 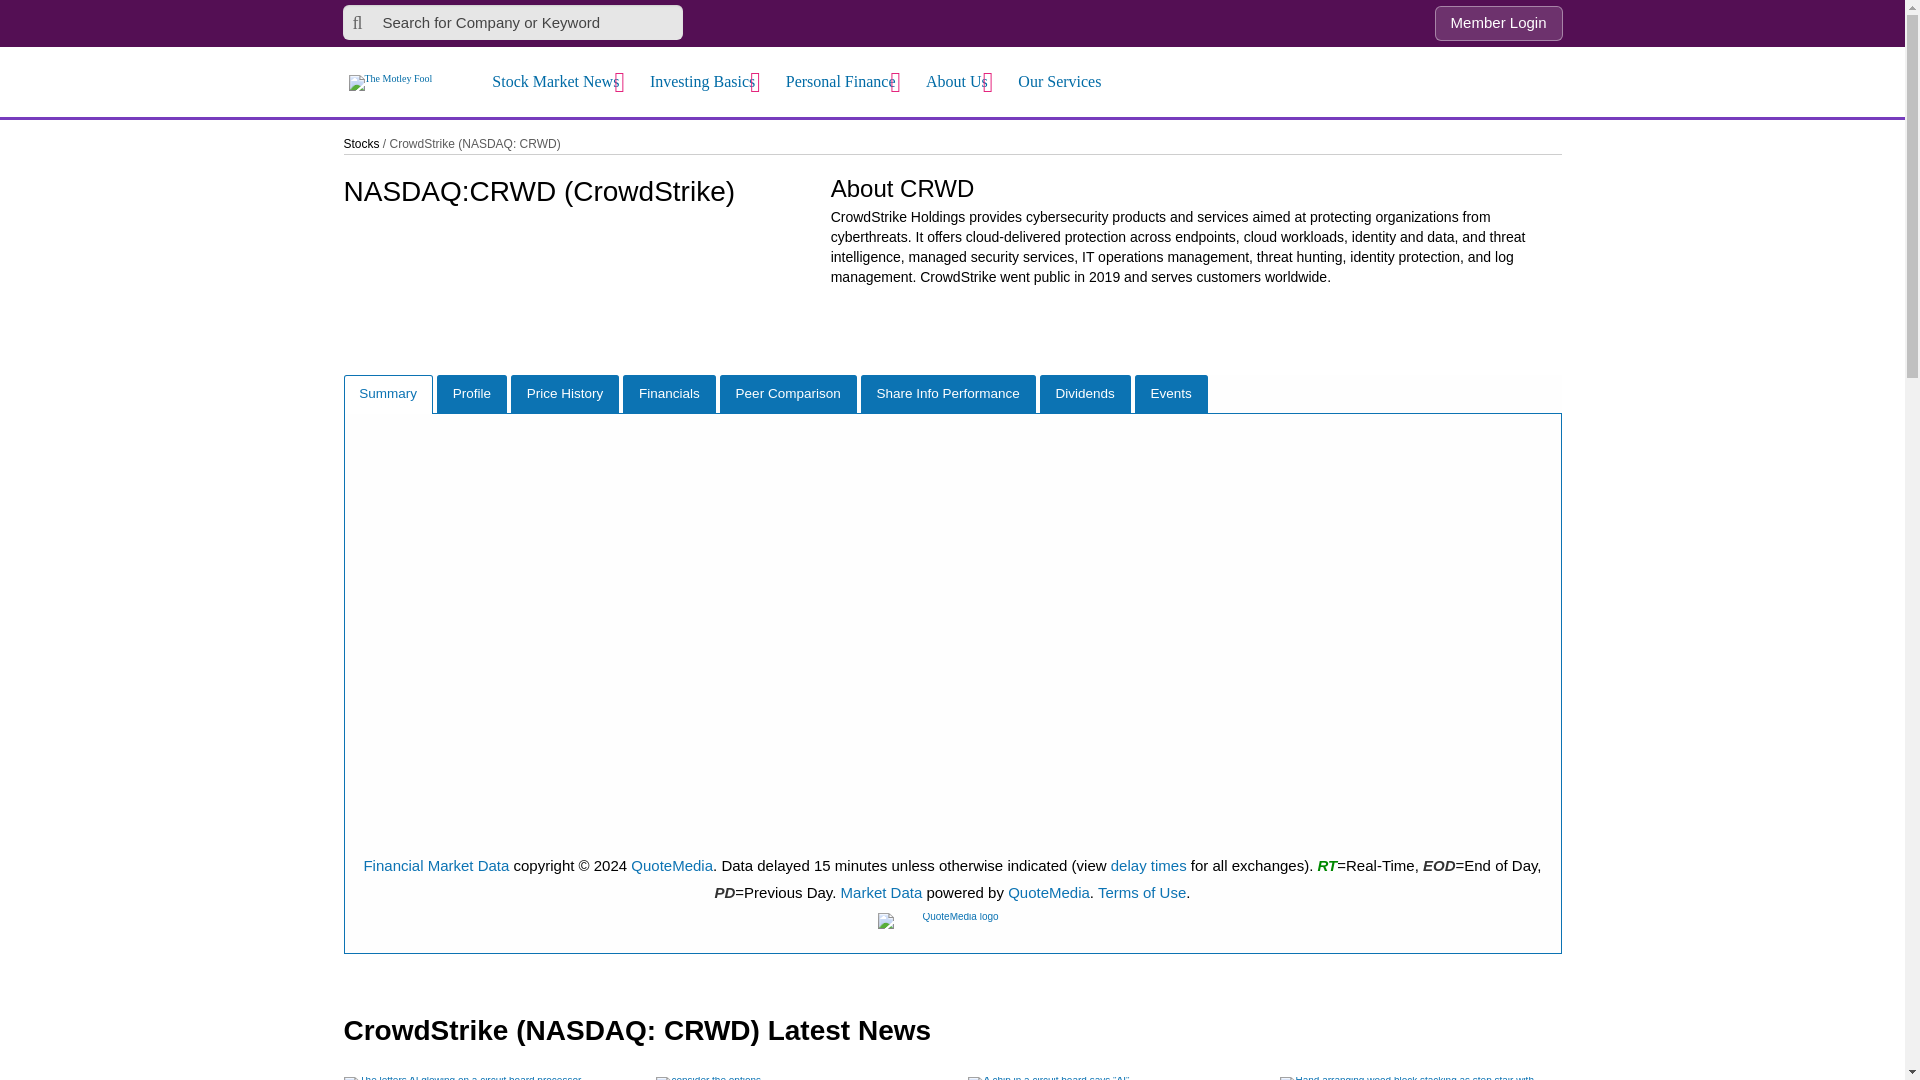 I want to click on Stock Market News, so click(x=561, y=82).